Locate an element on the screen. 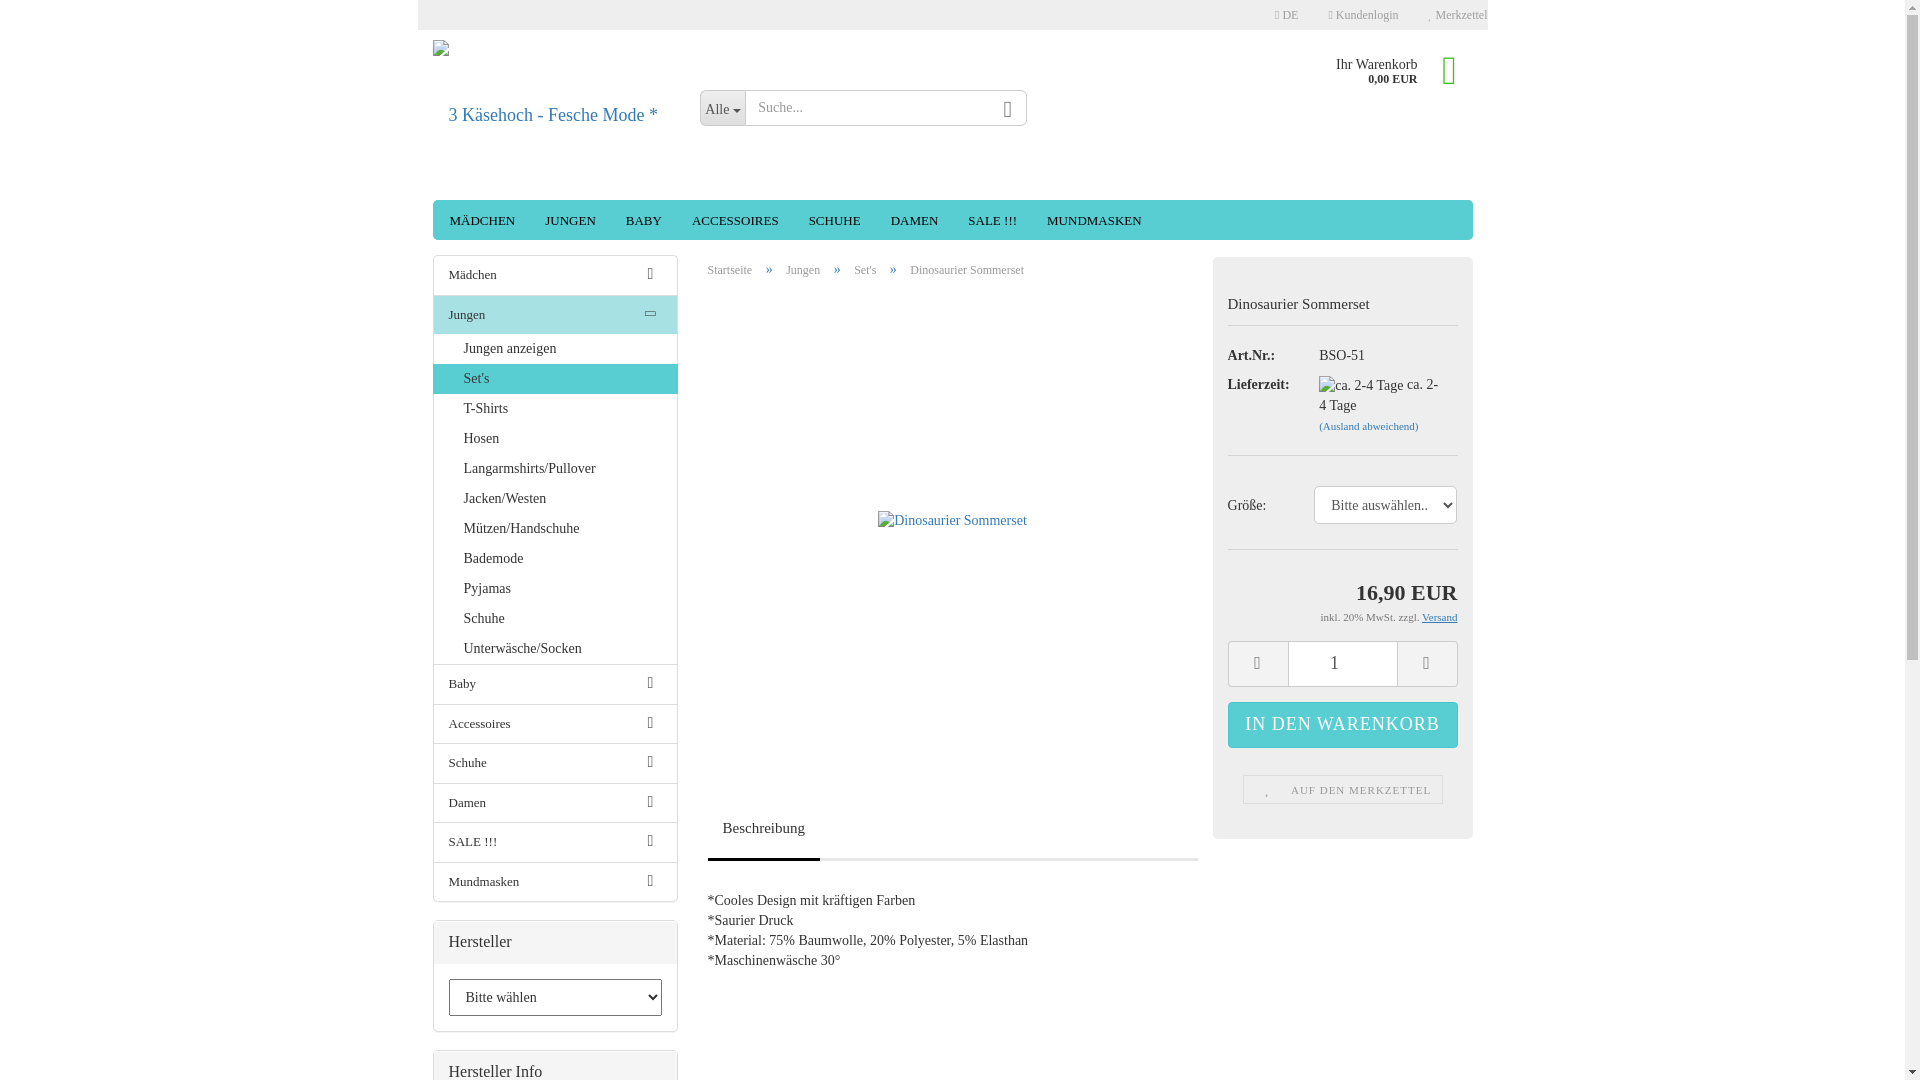  Damen is located at coordinates (556, 804).